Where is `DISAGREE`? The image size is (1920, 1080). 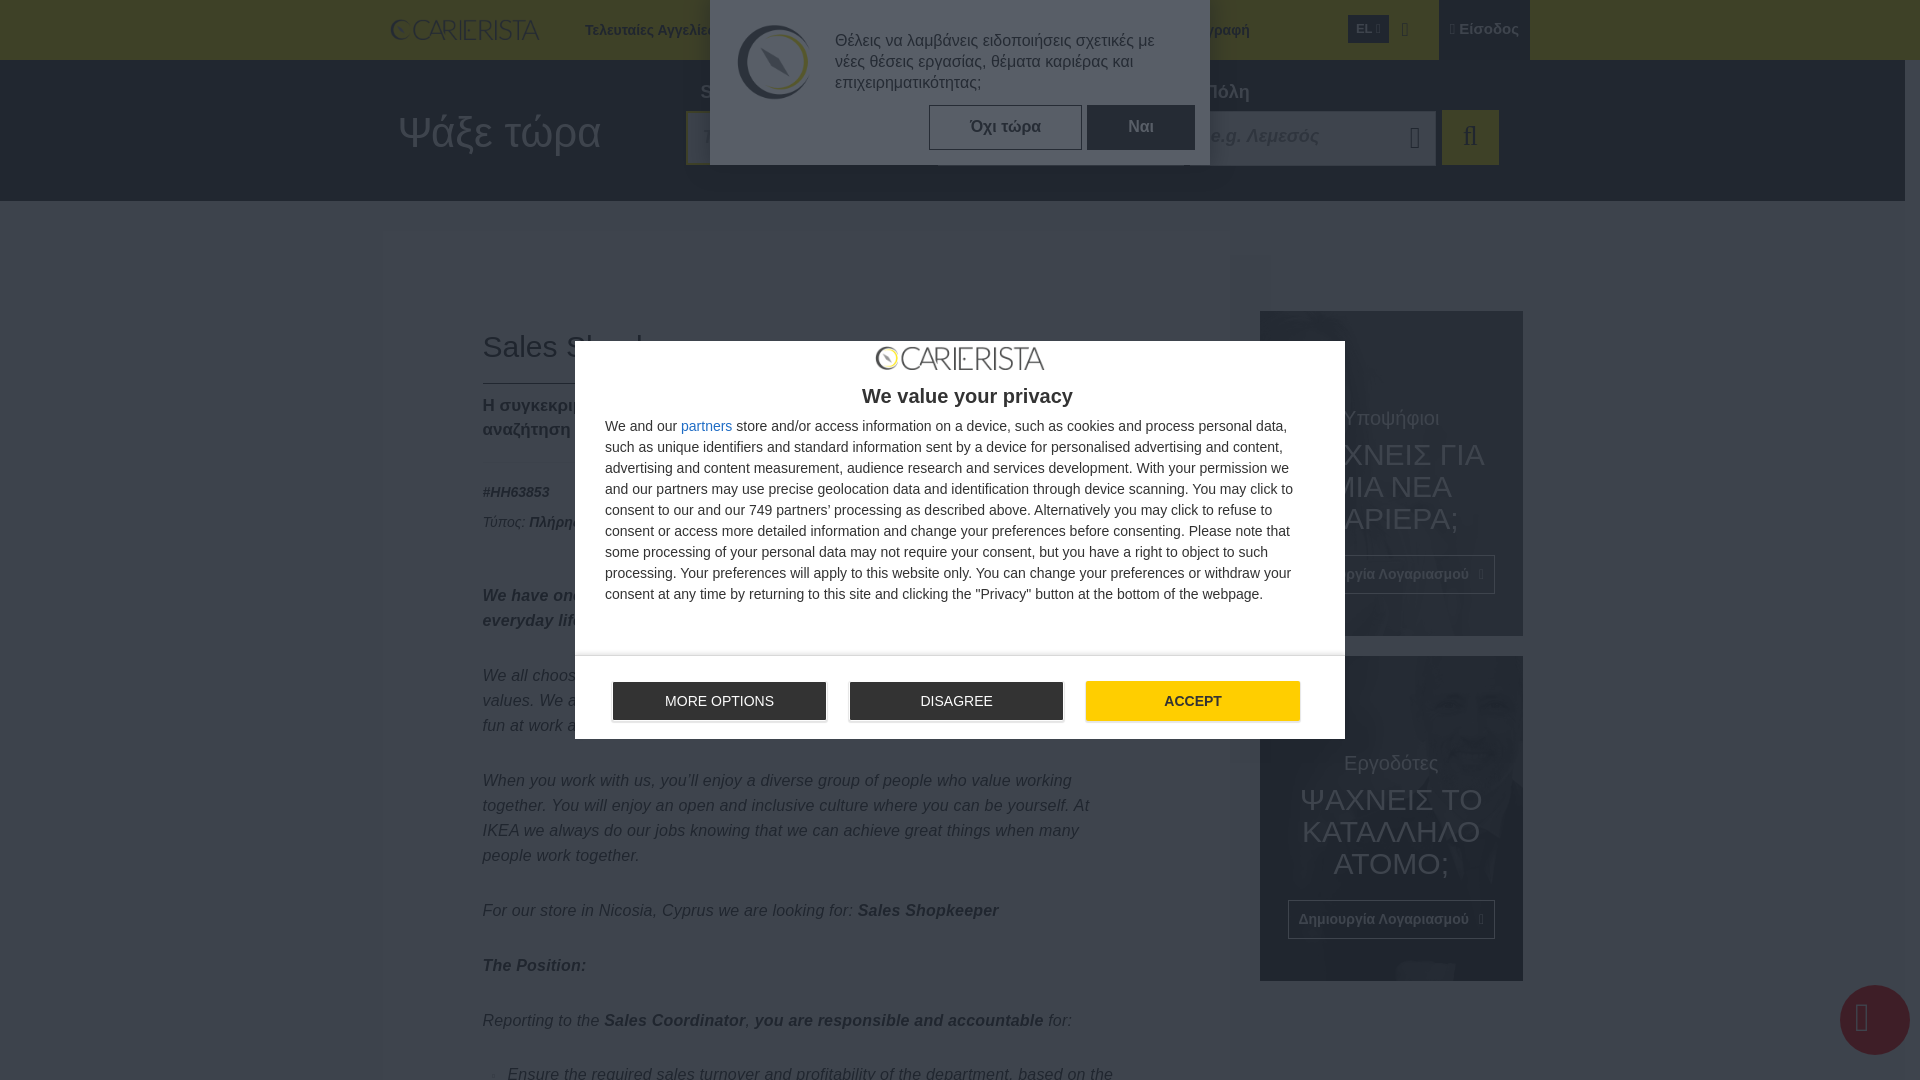
DISAGREE is located at coordinates (956, 701).